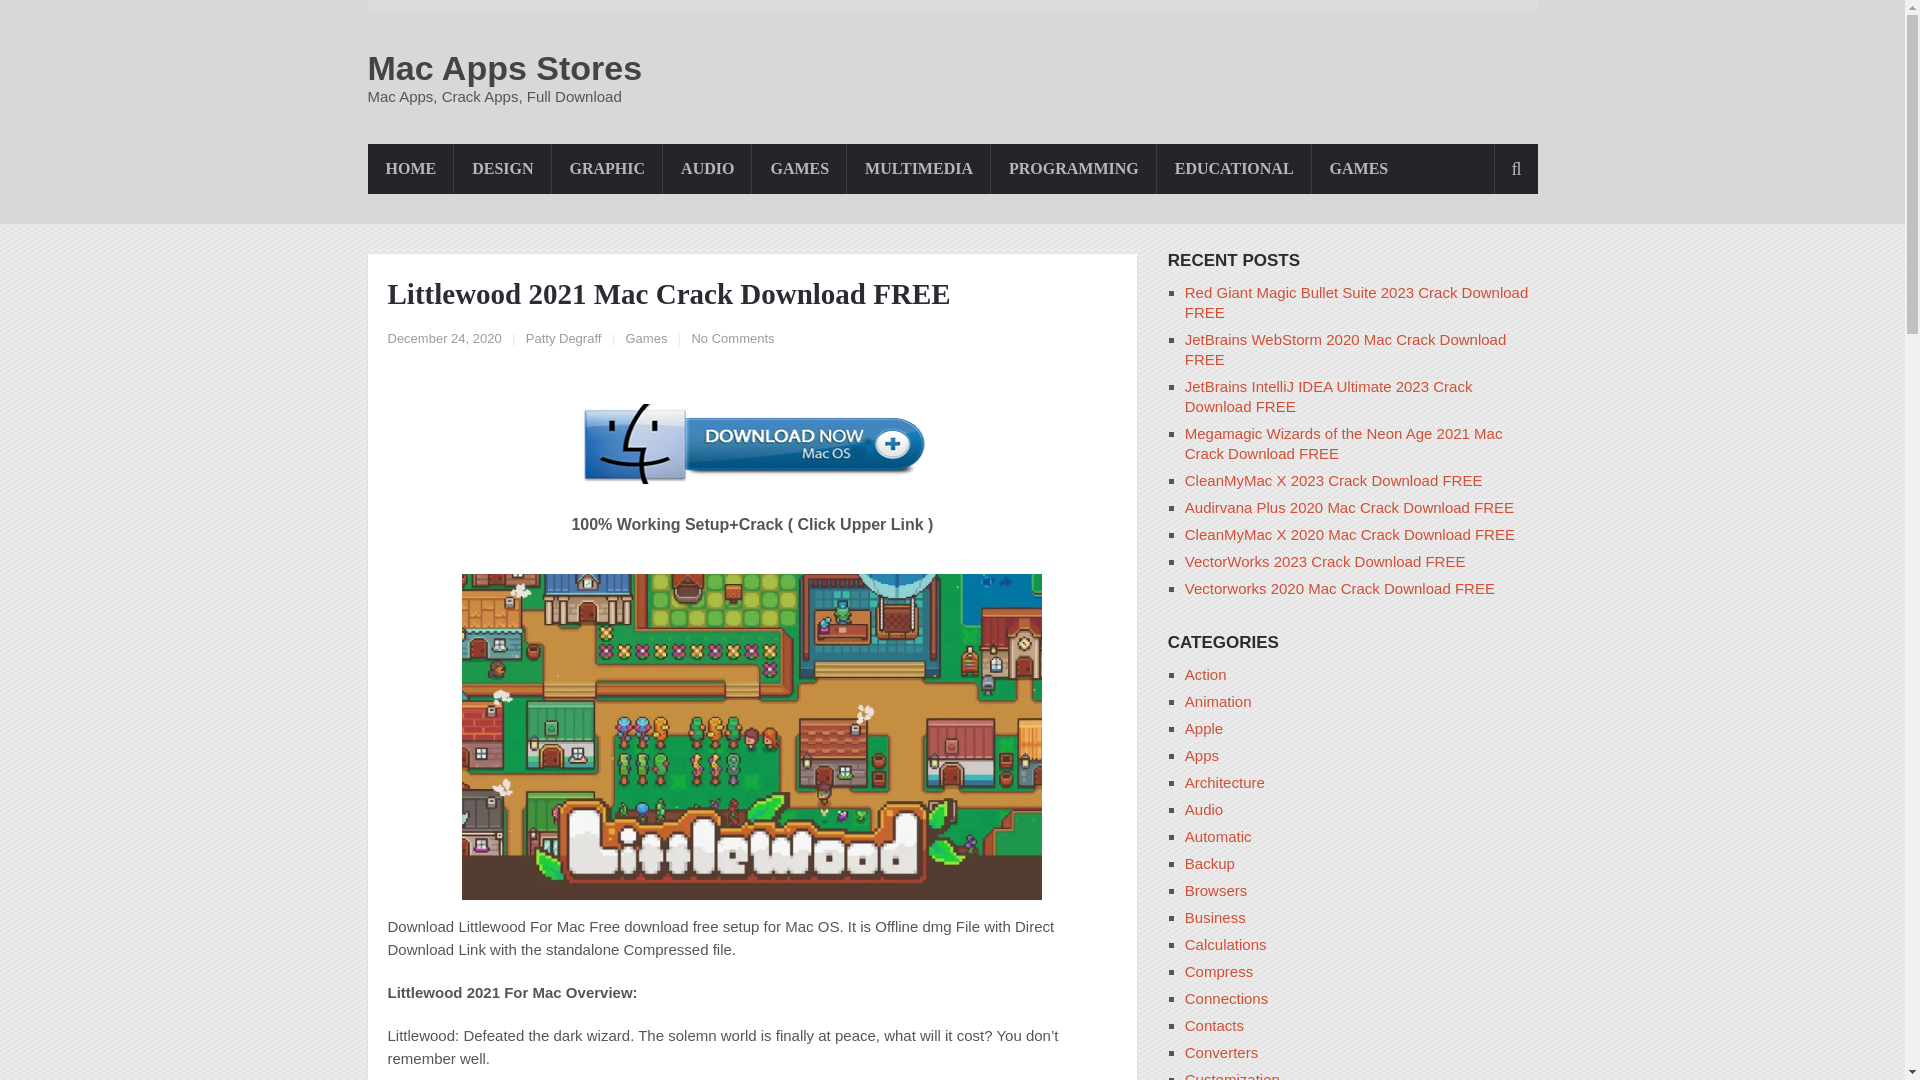  I want to click on Apps, so click(1202, 755).